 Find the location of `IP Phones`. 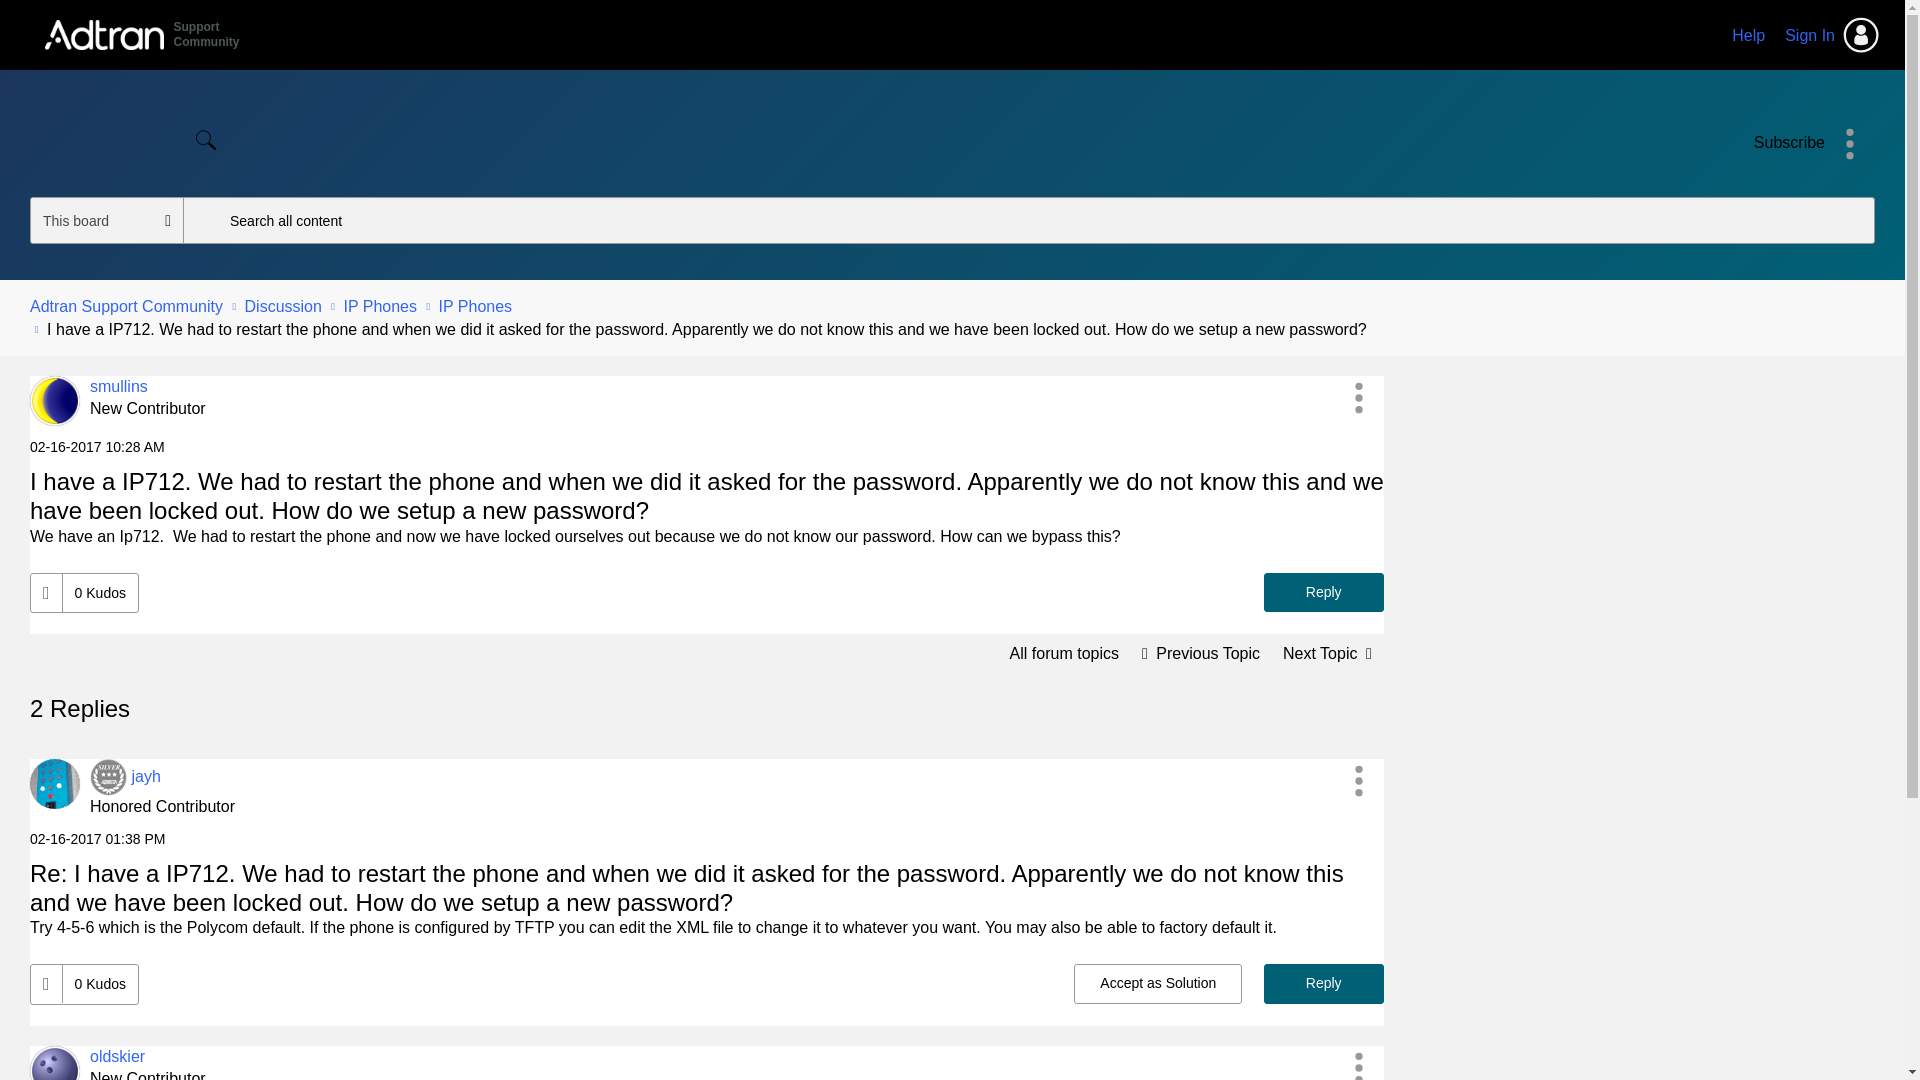

IP Phones is located at coordinates (1064, 652).